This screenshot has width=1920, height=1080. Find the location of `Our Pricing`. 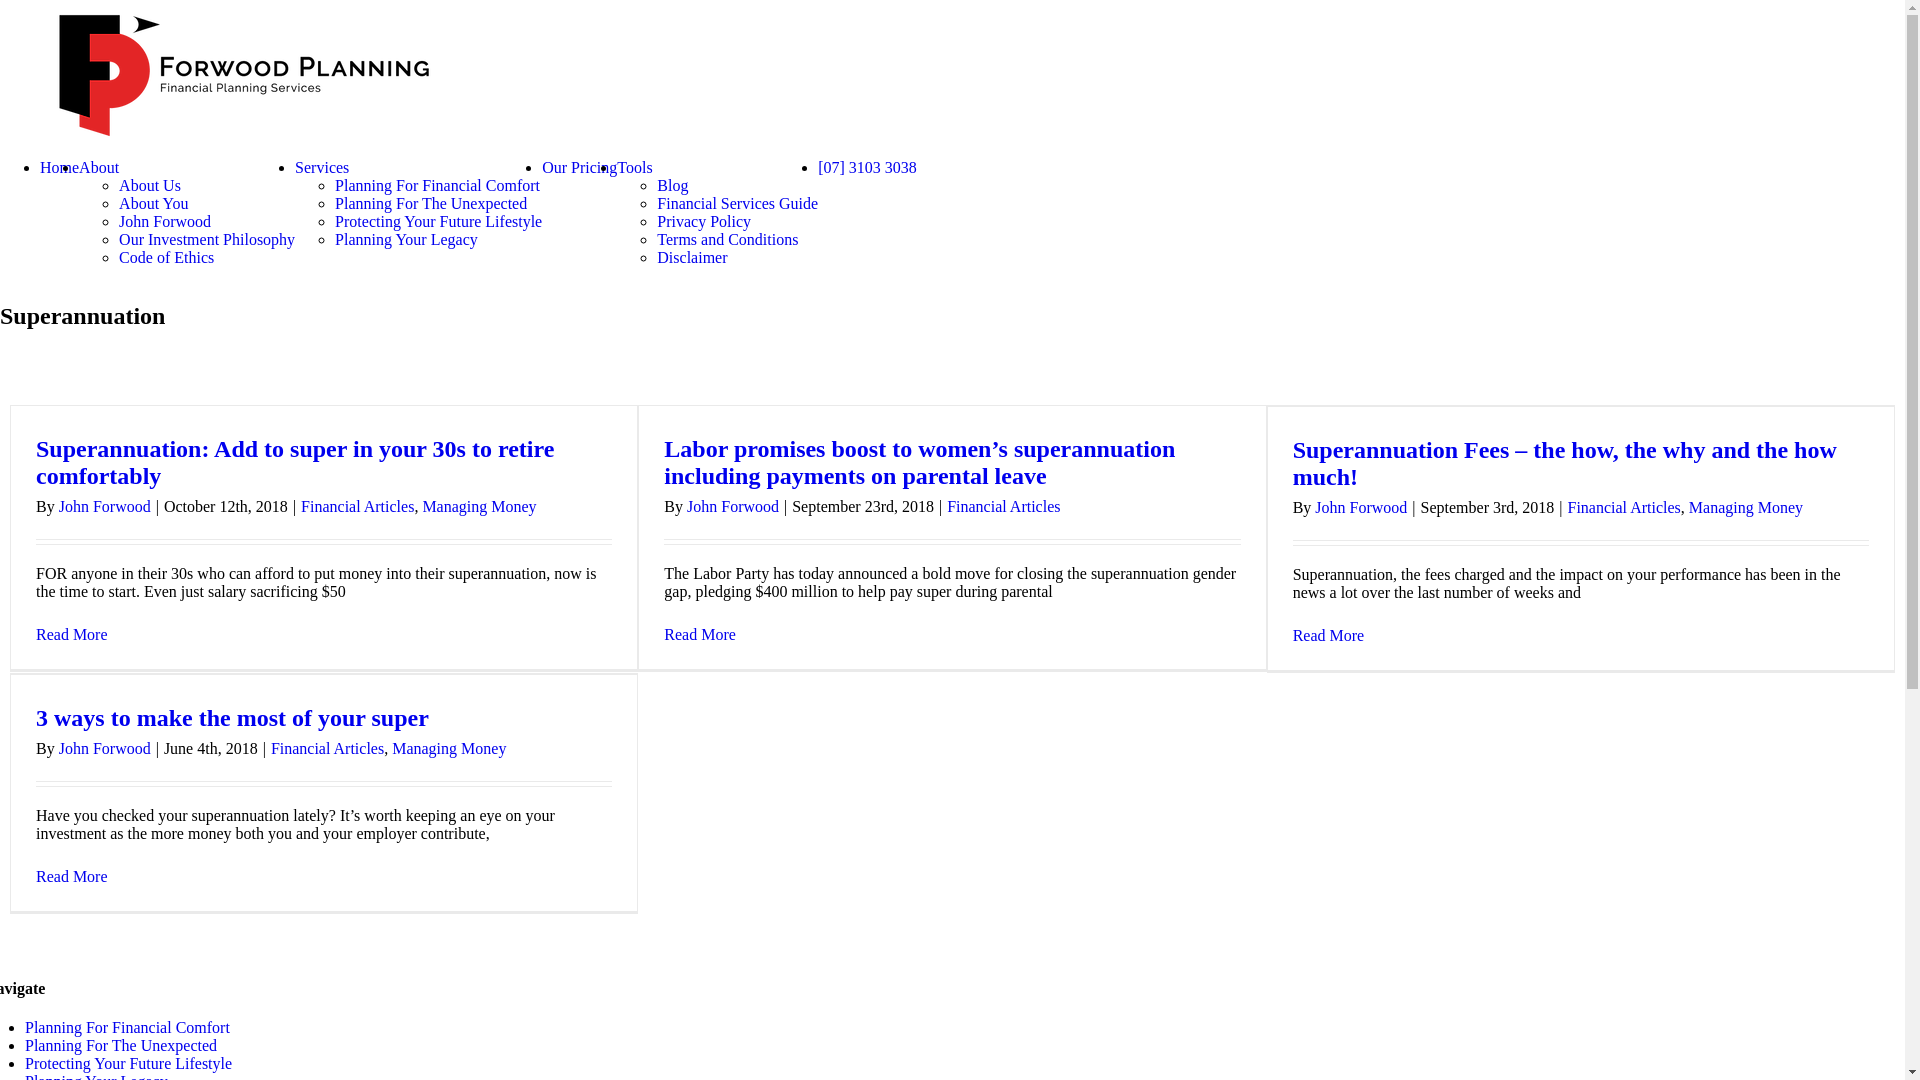

Our Pricing is located at coordinates (580, 168).